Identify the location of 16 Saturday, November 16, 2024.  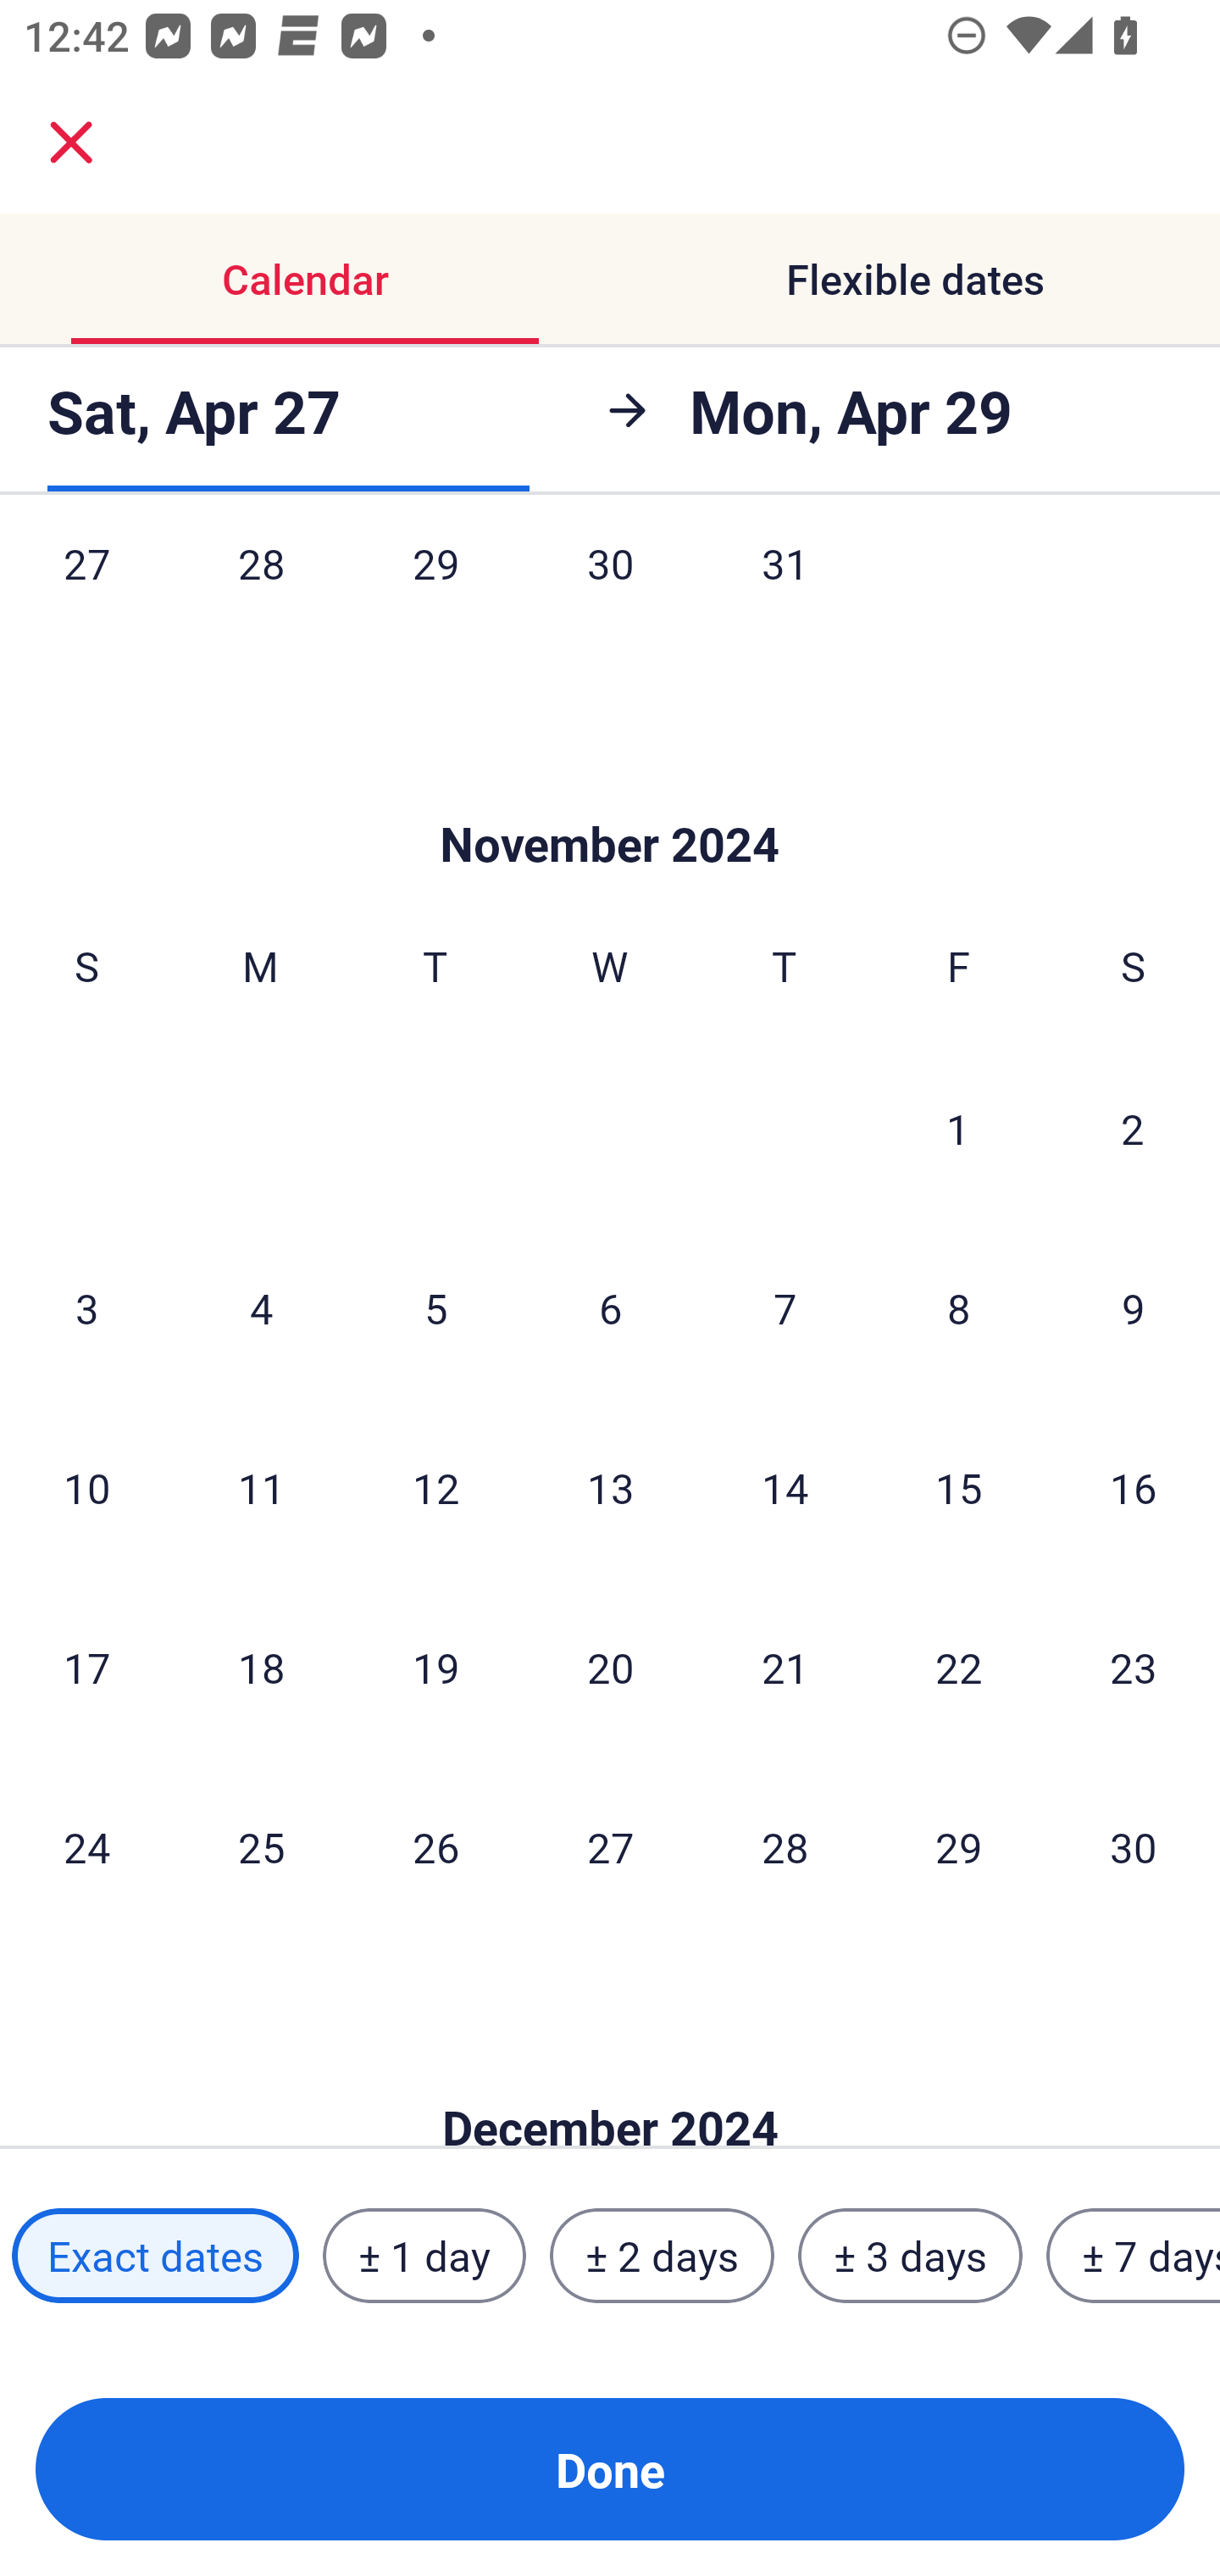
(1134, 1487).